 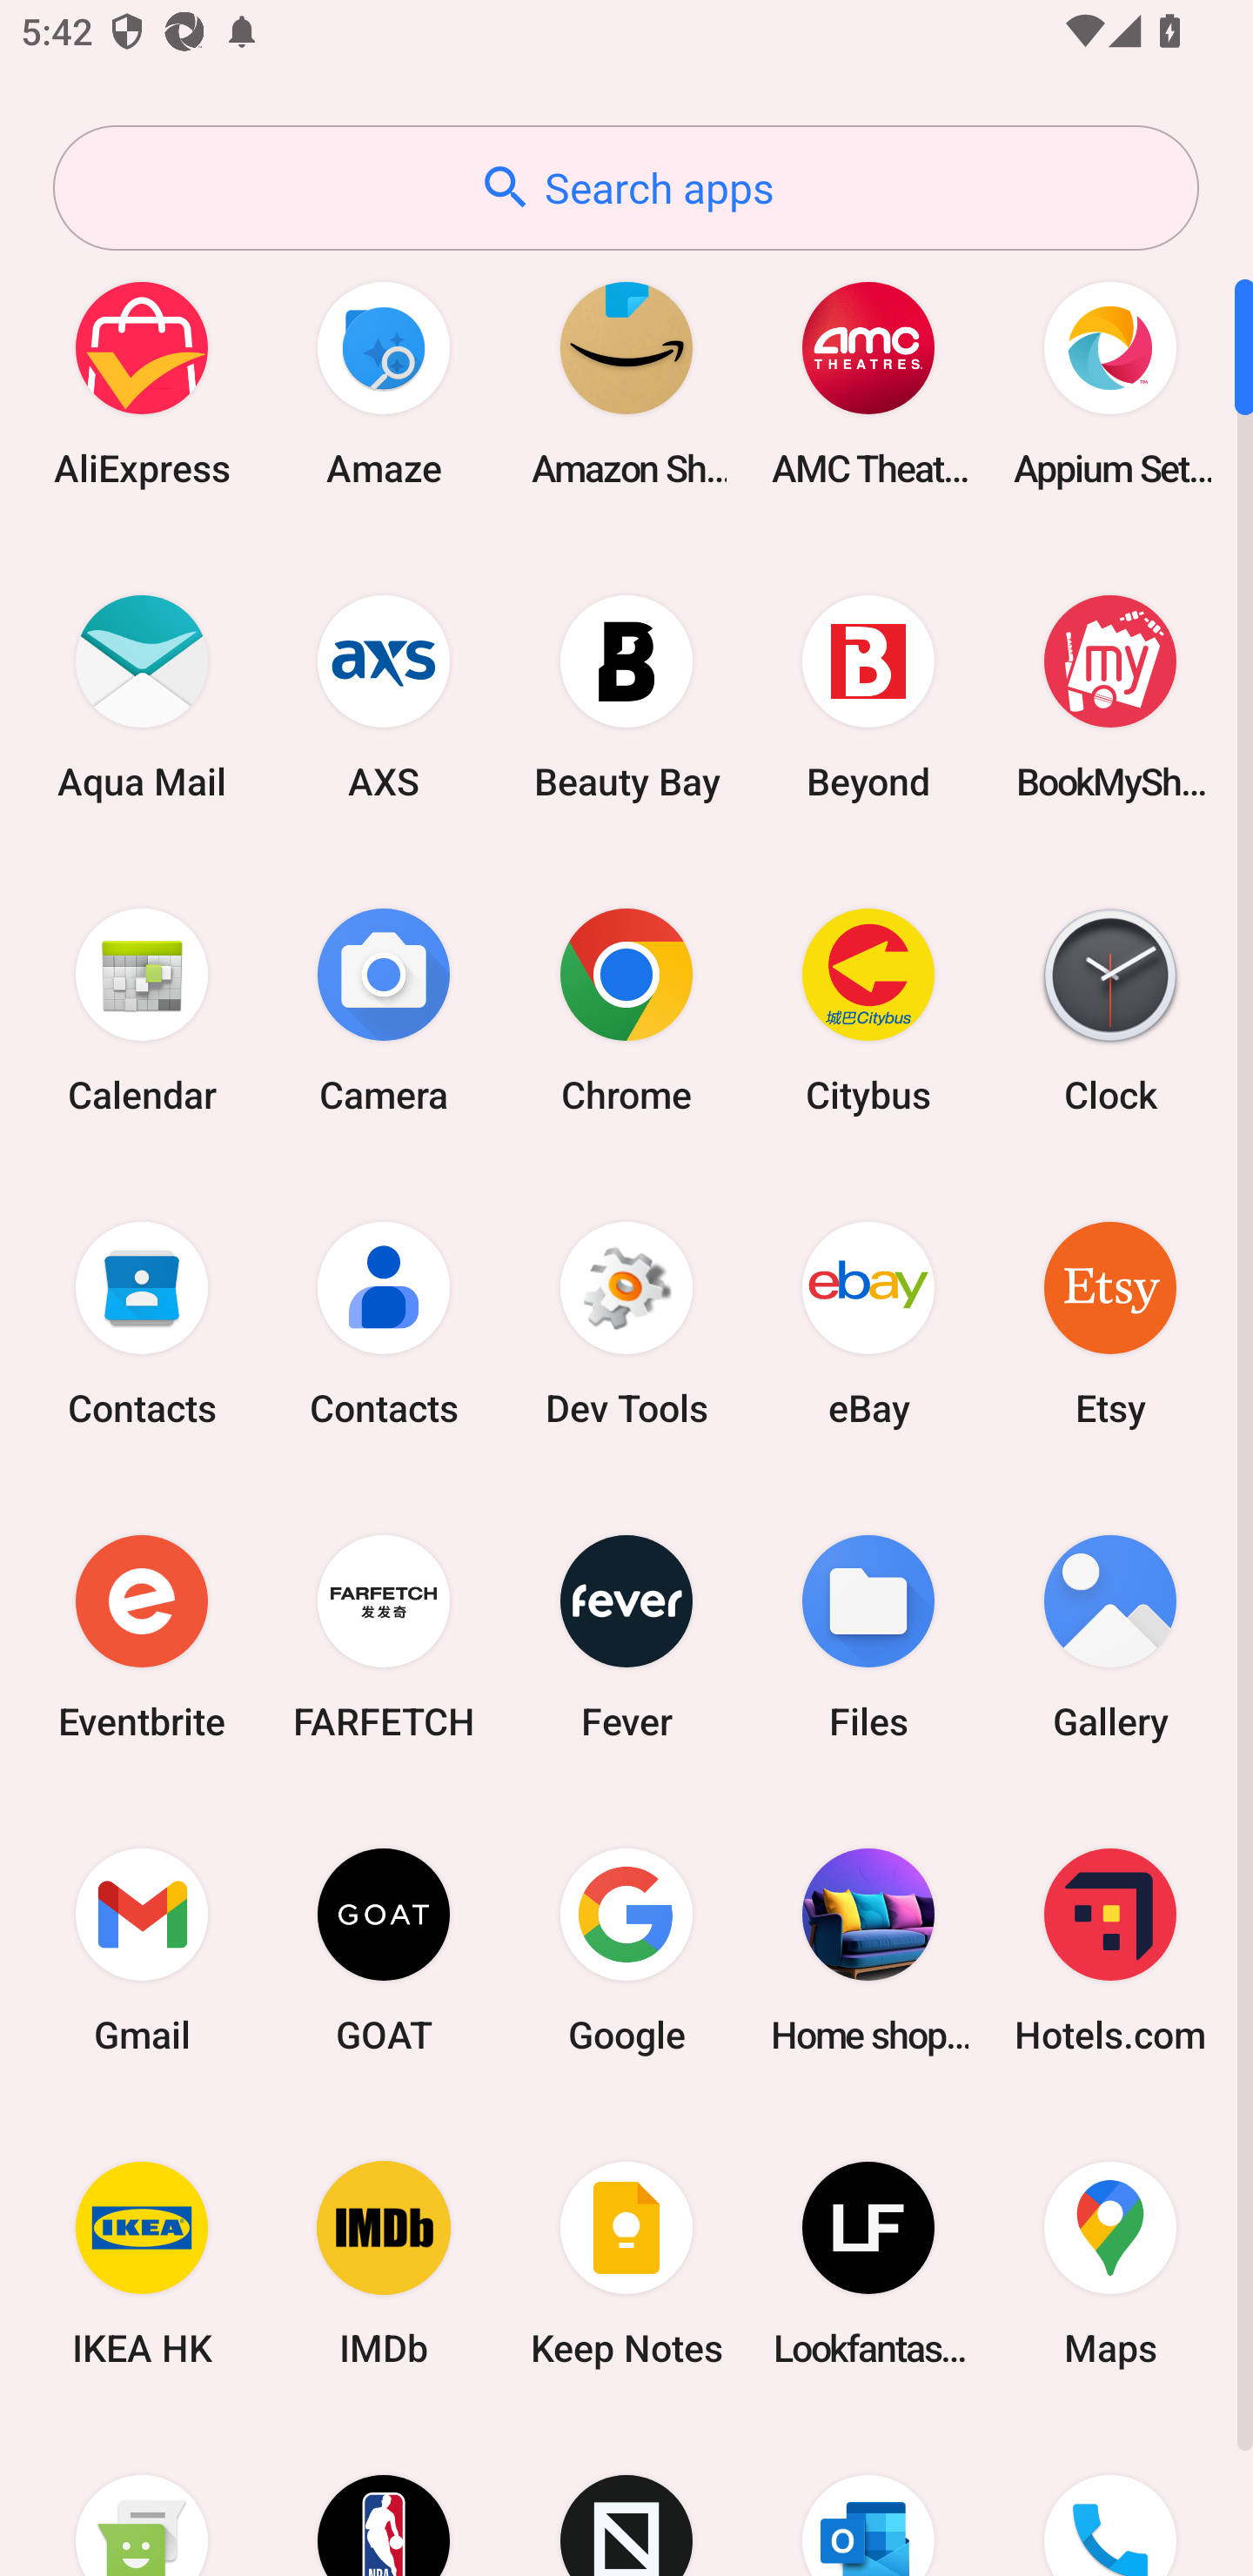 I want to click on Eventbrite, so click(x=142, y=1636).